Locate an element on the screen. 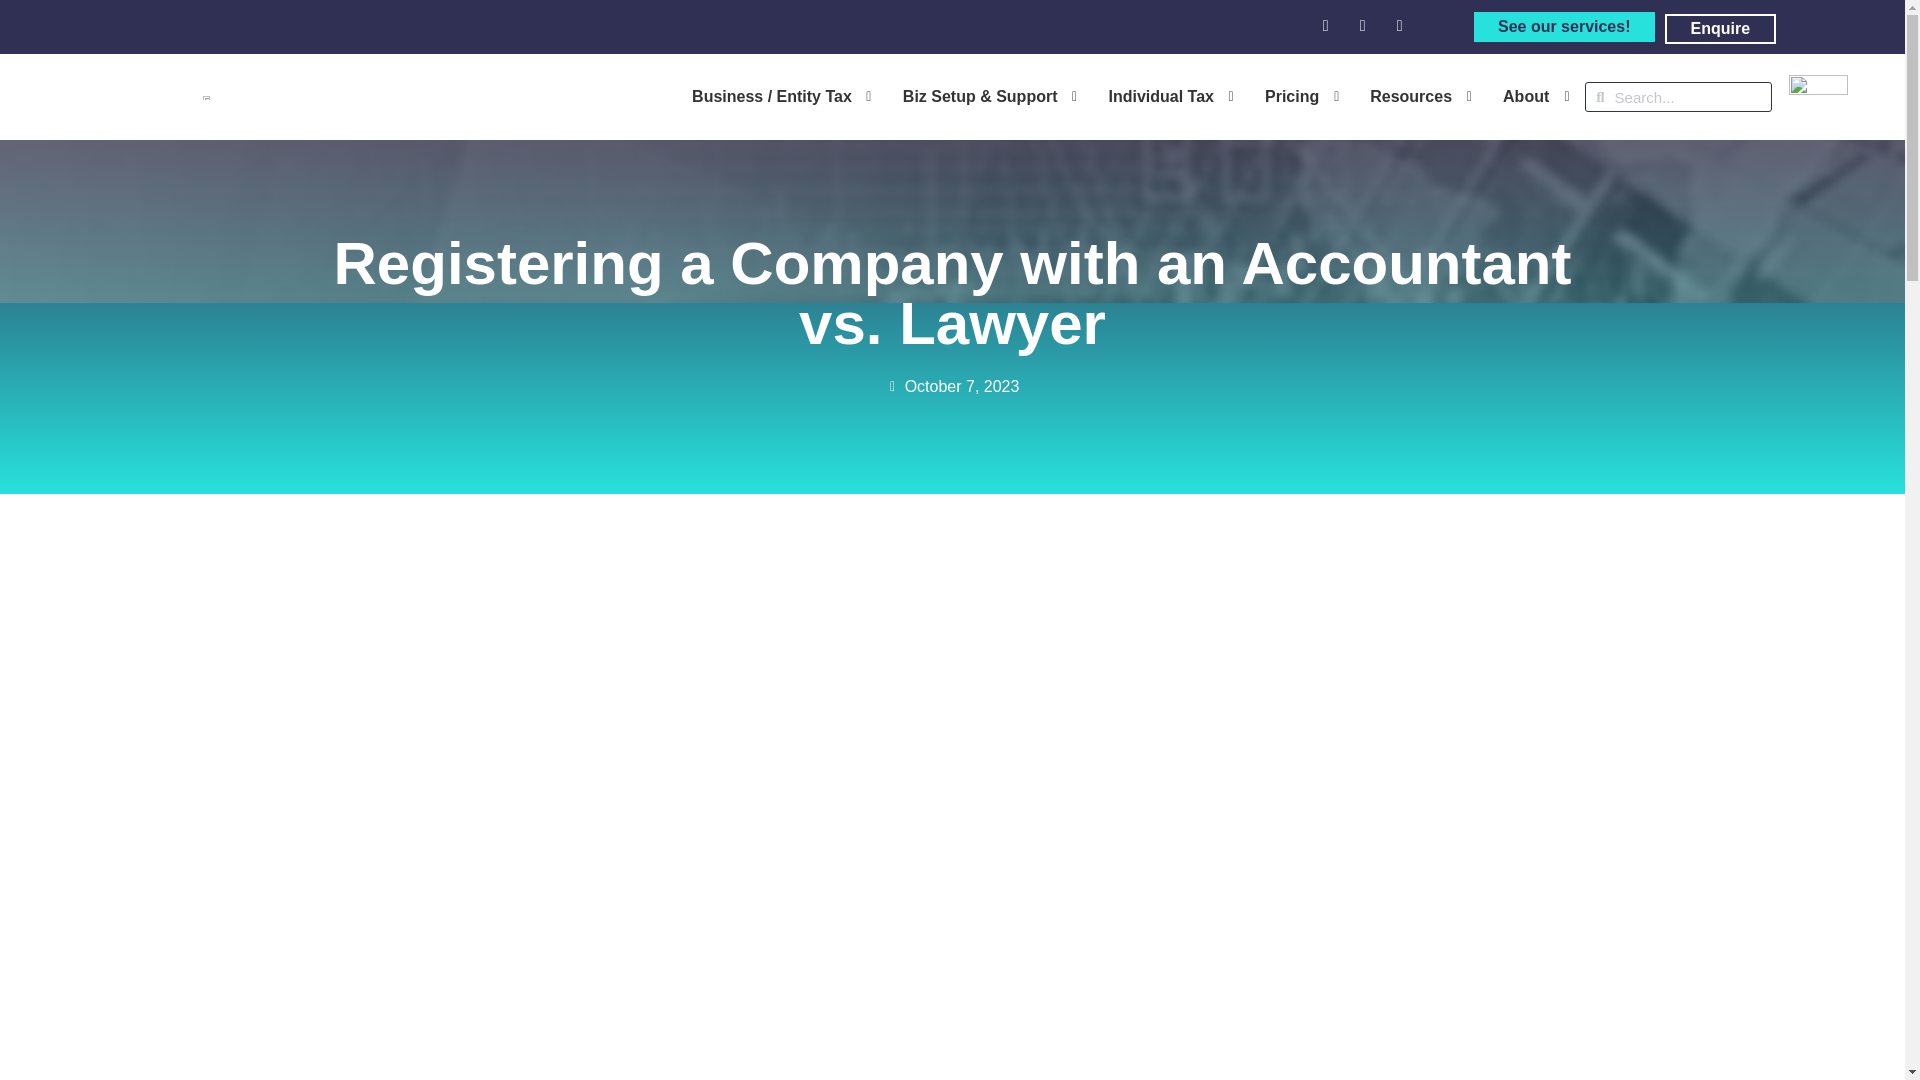  See our services! is located at coordinates (1564, 26).